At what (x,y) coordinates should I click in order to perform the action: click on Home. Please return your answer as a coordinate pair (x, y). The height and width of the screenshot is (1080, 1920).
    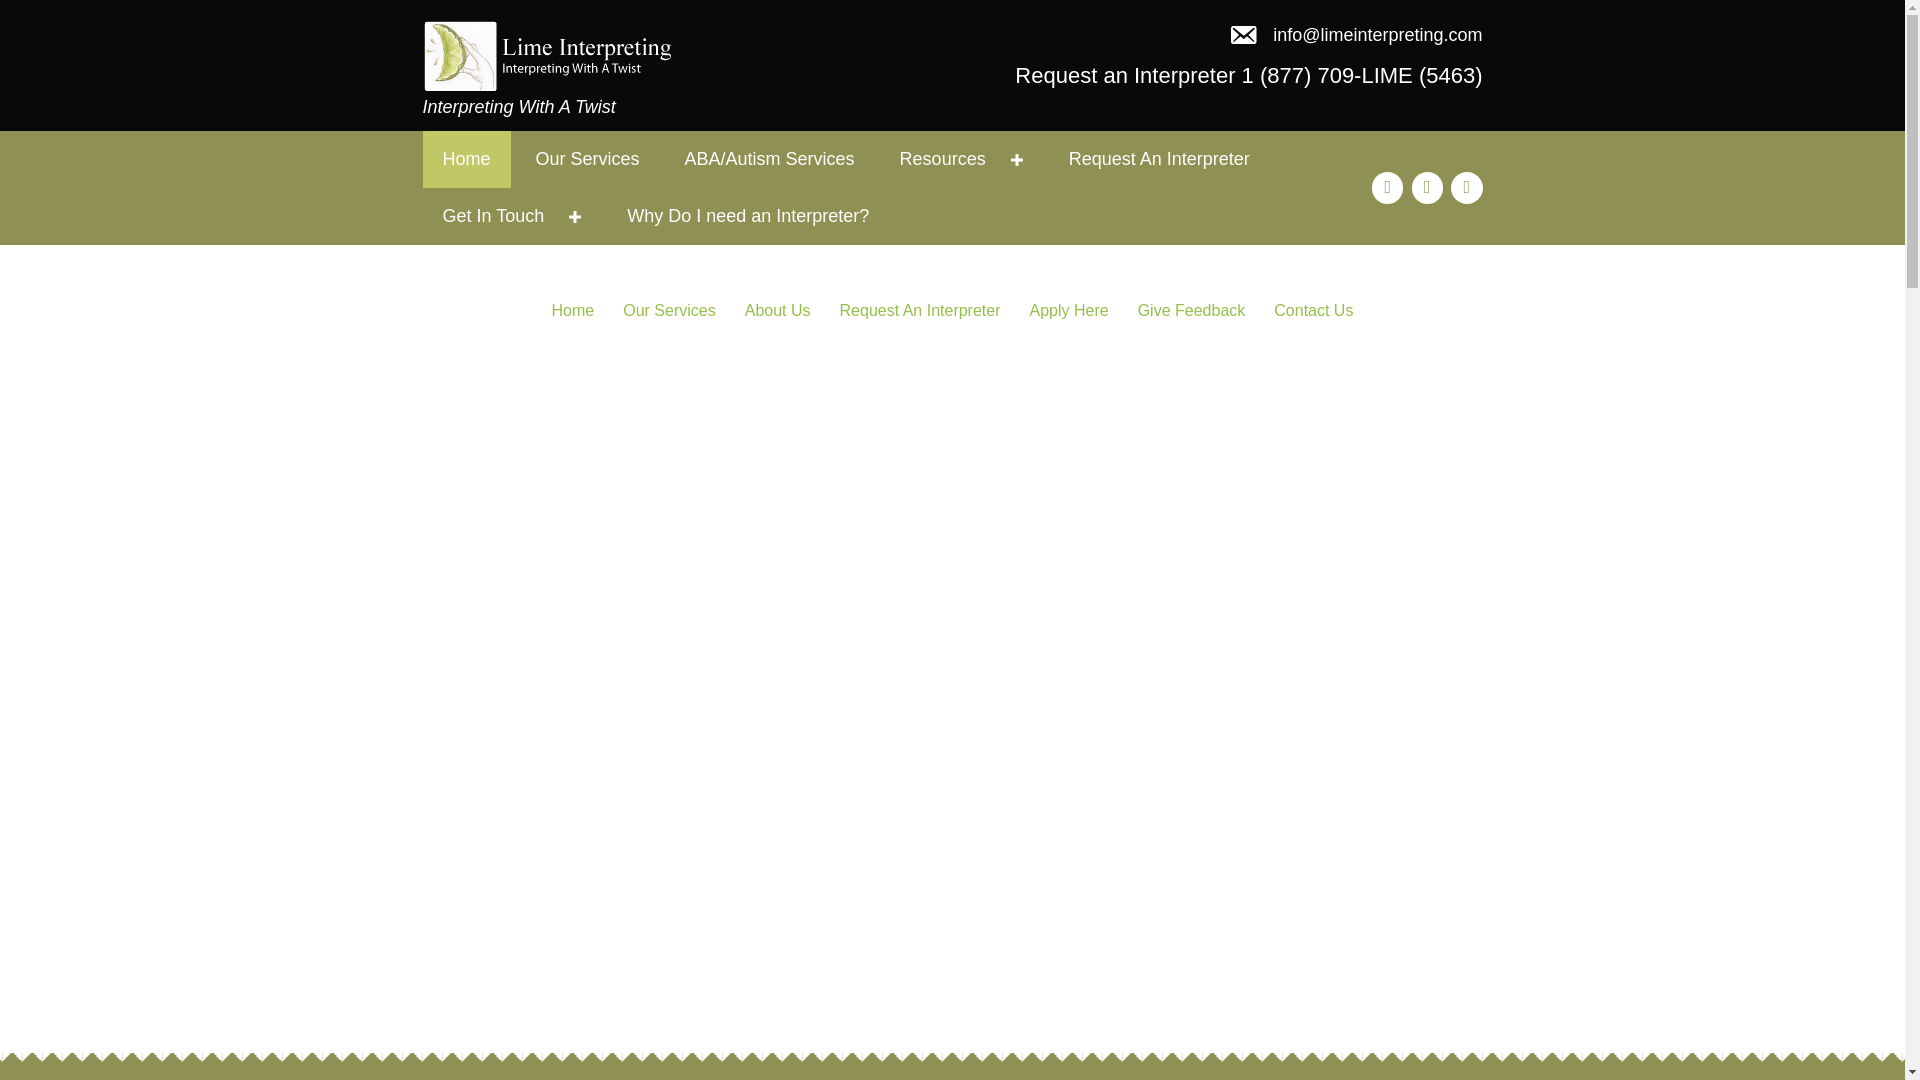
    Looking at the image, I should click on (572, 310).